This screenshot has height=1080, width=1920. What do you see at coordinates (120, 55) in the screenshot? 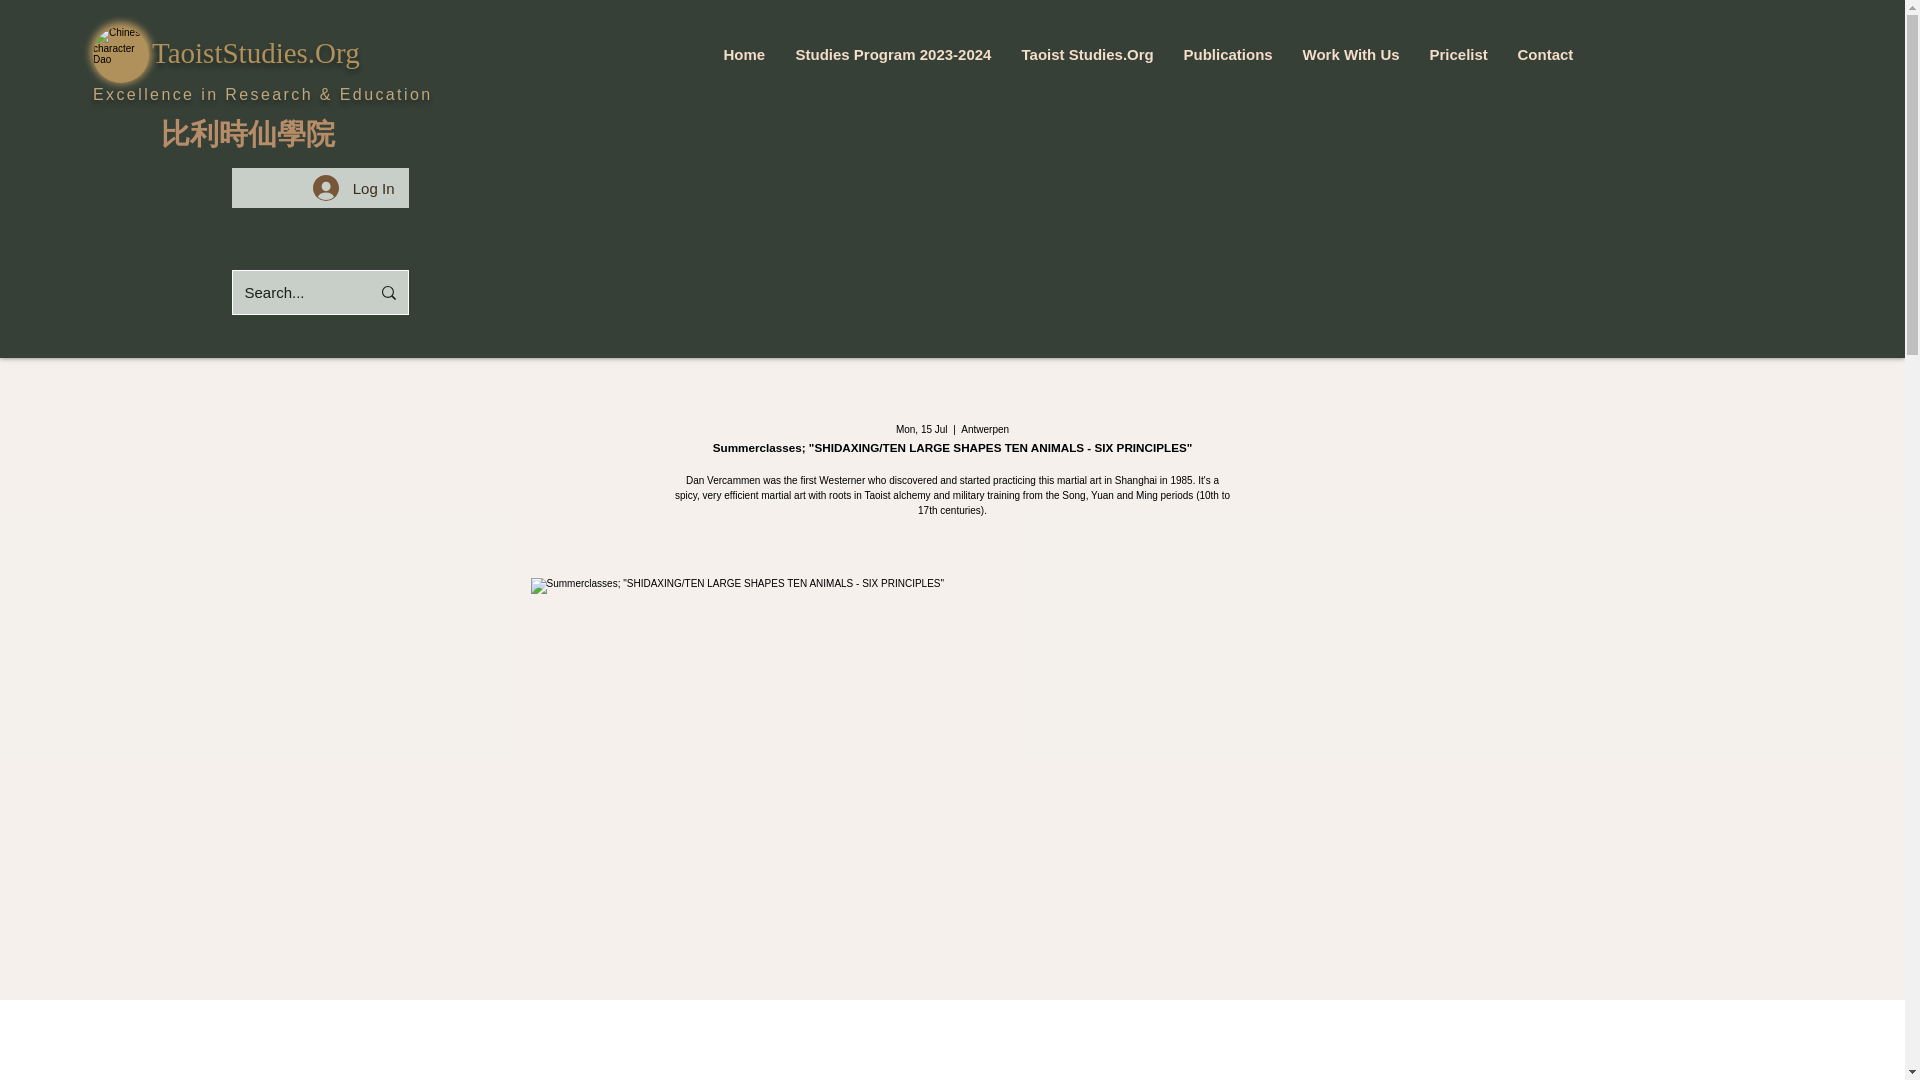
I see `photo-output.PNG` at bounding box center [120, 55].